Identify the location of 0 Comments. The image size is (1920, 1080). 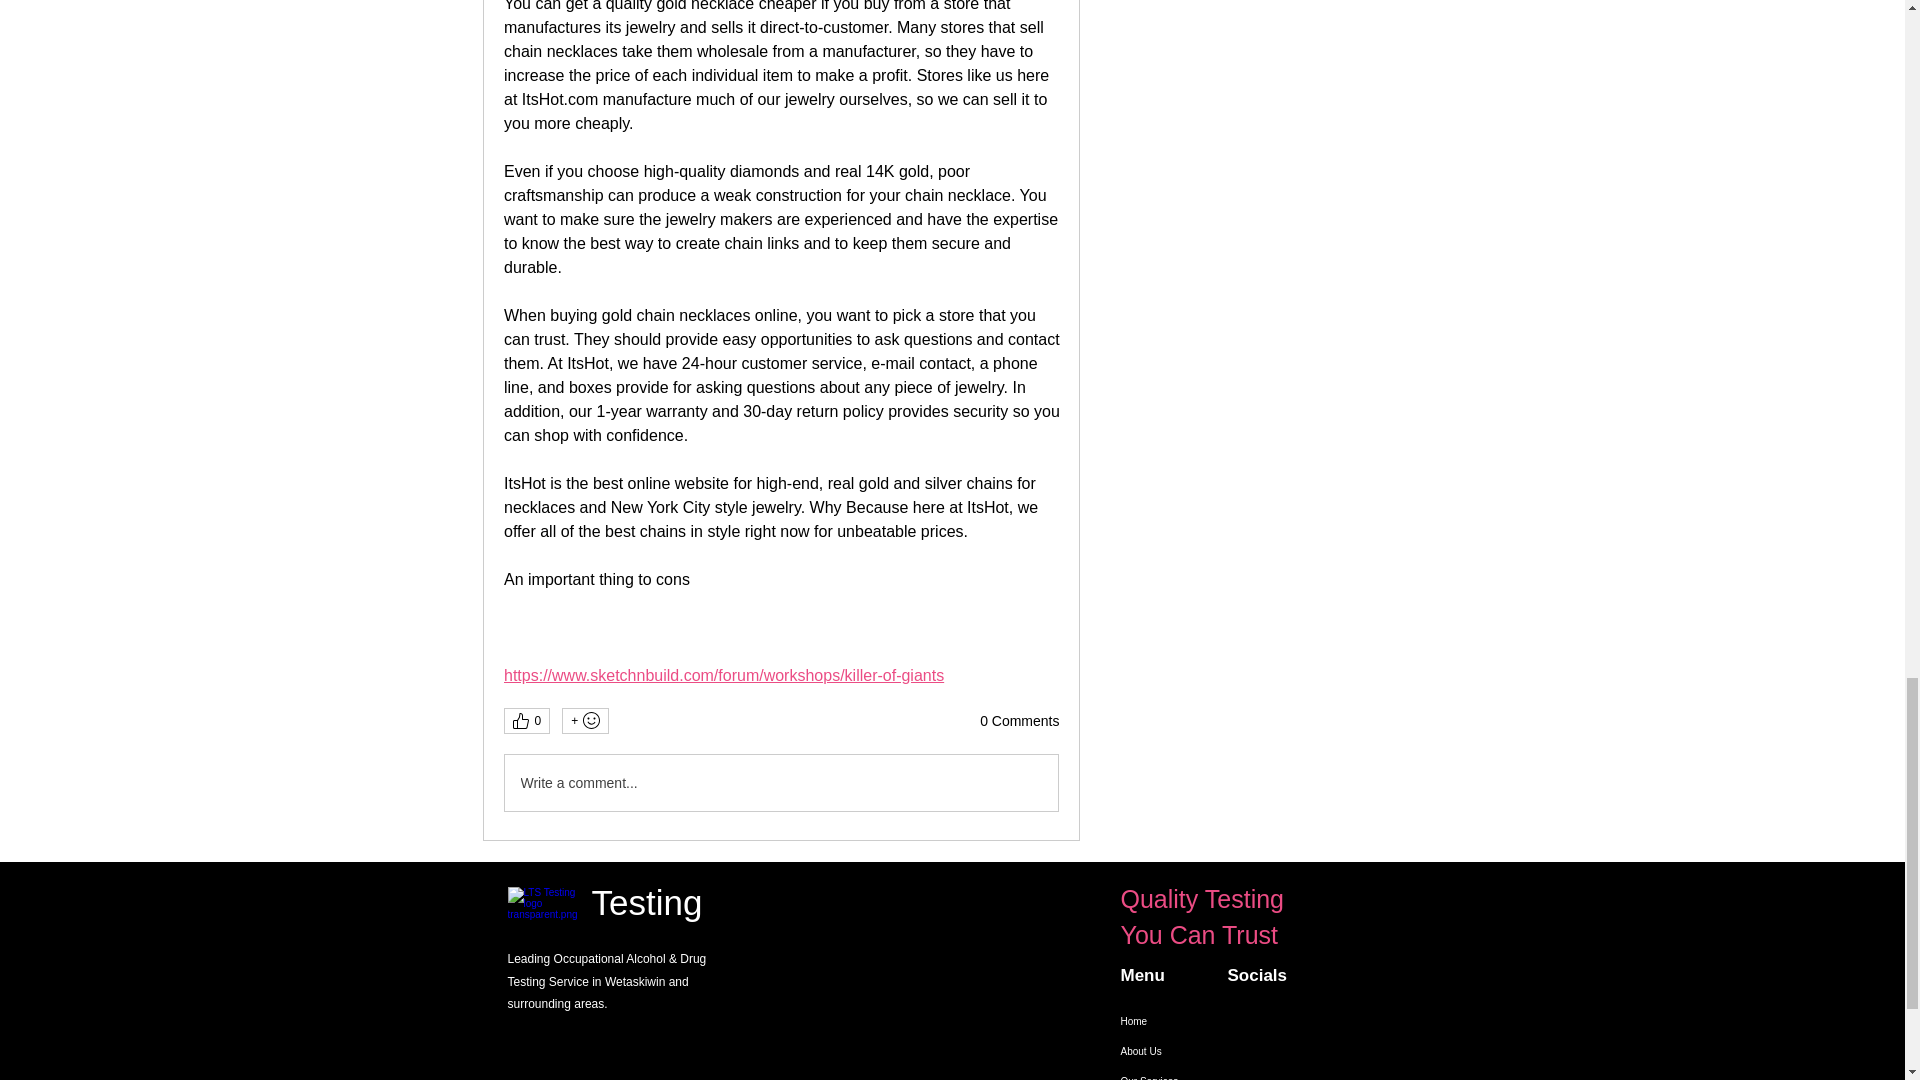
(1019, 722).